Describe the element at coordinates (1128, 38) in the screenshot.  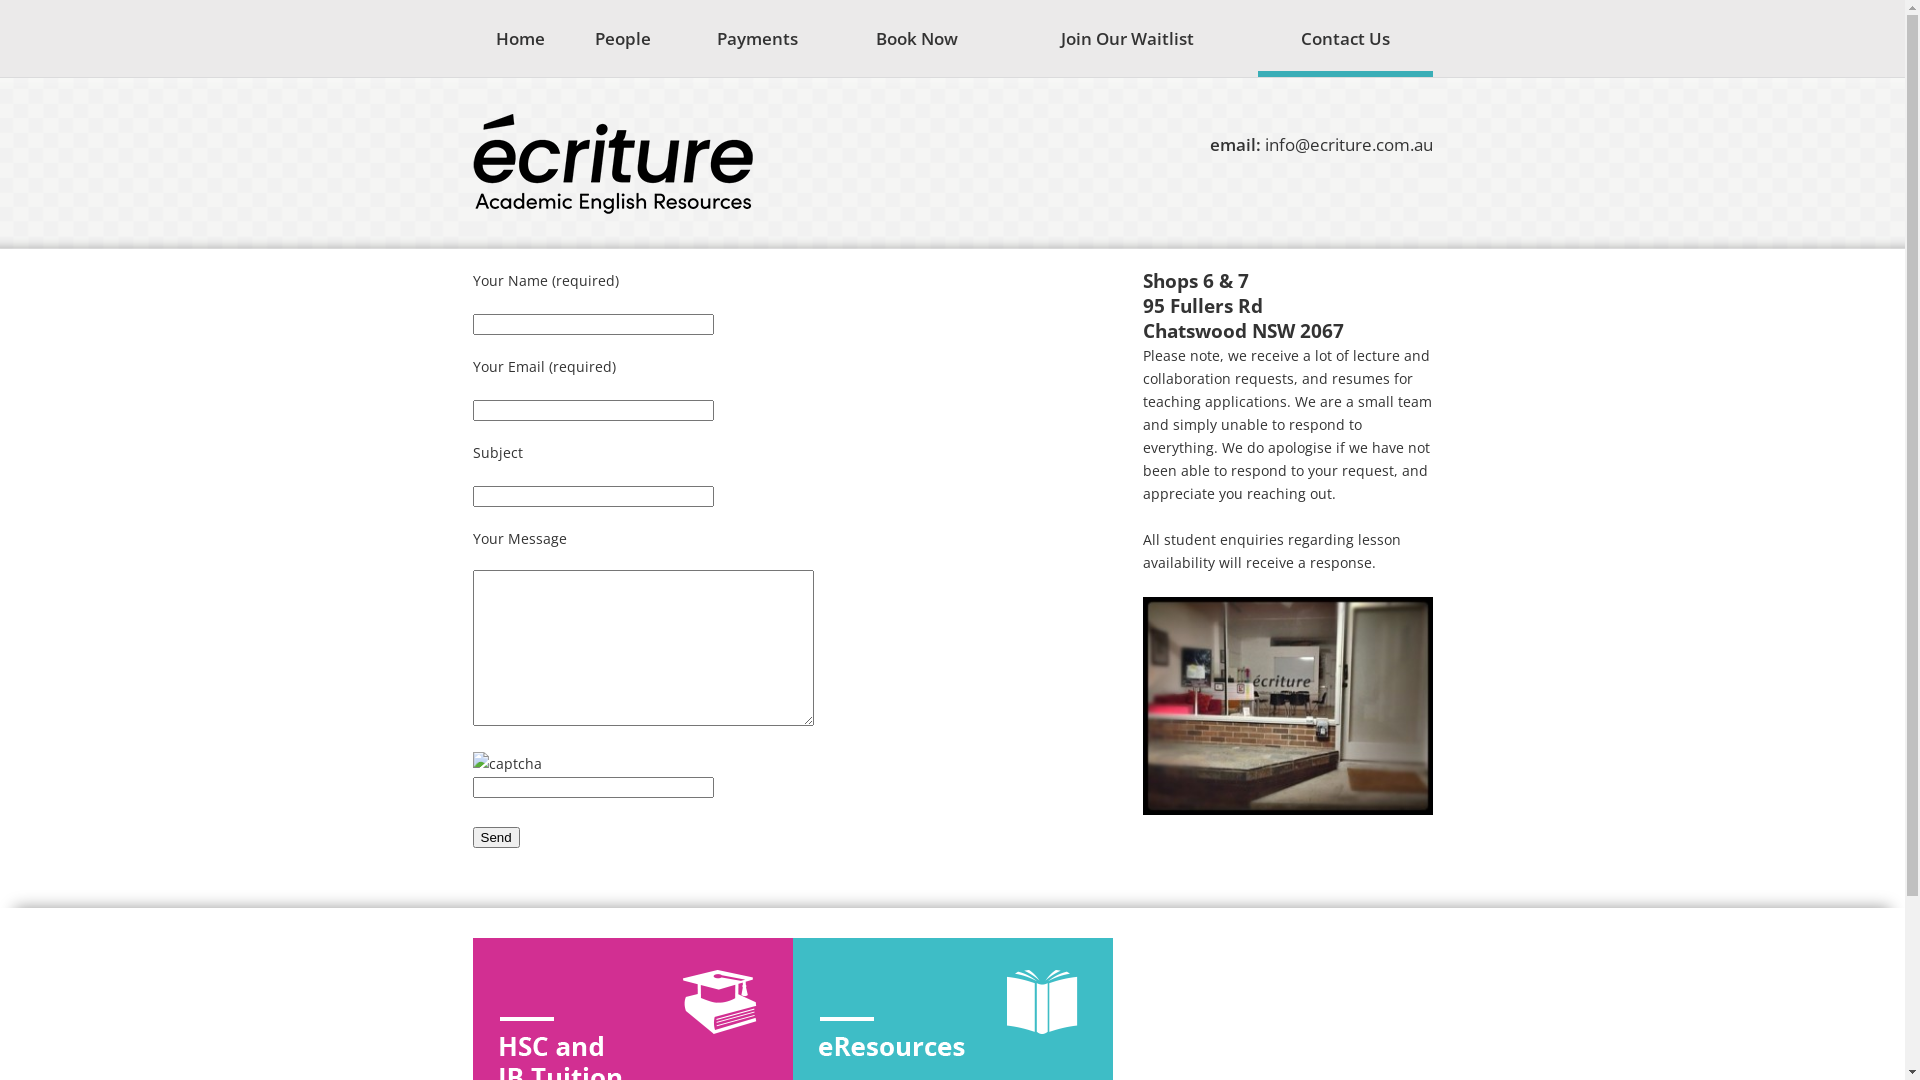
I see `Join Our Waitlist` at that location.